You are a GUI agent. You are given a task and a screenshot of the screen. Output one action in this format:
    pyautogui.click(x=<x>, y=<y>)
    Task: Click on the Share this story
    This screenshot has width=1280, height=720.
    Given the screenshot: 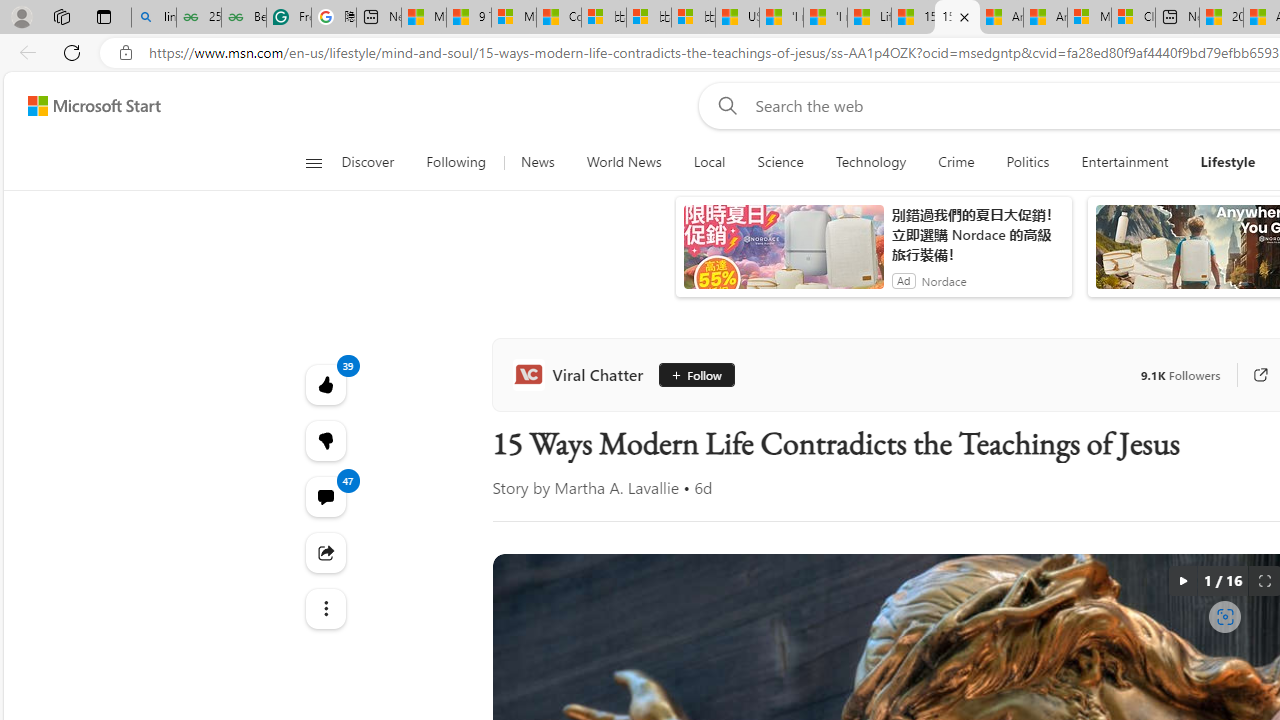 What is the action you would take?
    pyautogui.click(x=324, y=552)
    